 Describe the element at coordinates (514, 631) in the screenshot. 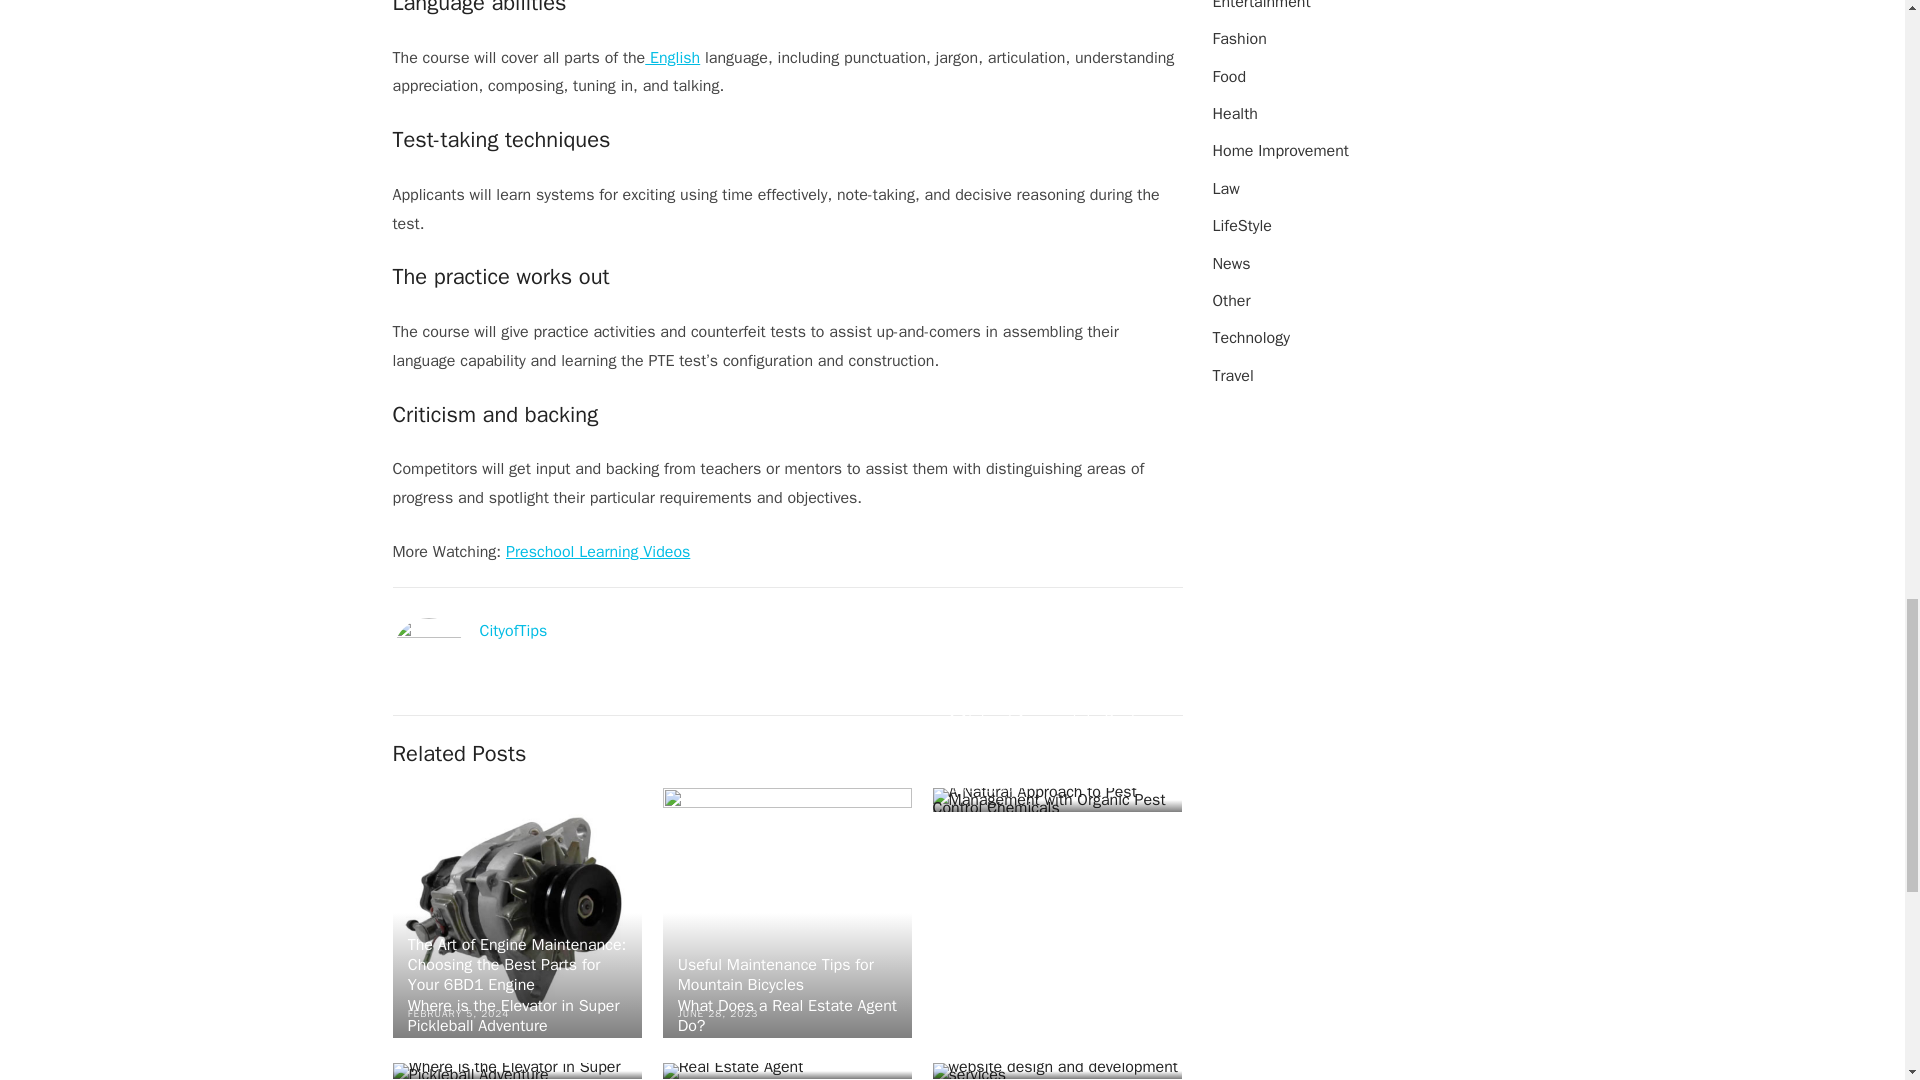

I see `CityofTips` at that location.